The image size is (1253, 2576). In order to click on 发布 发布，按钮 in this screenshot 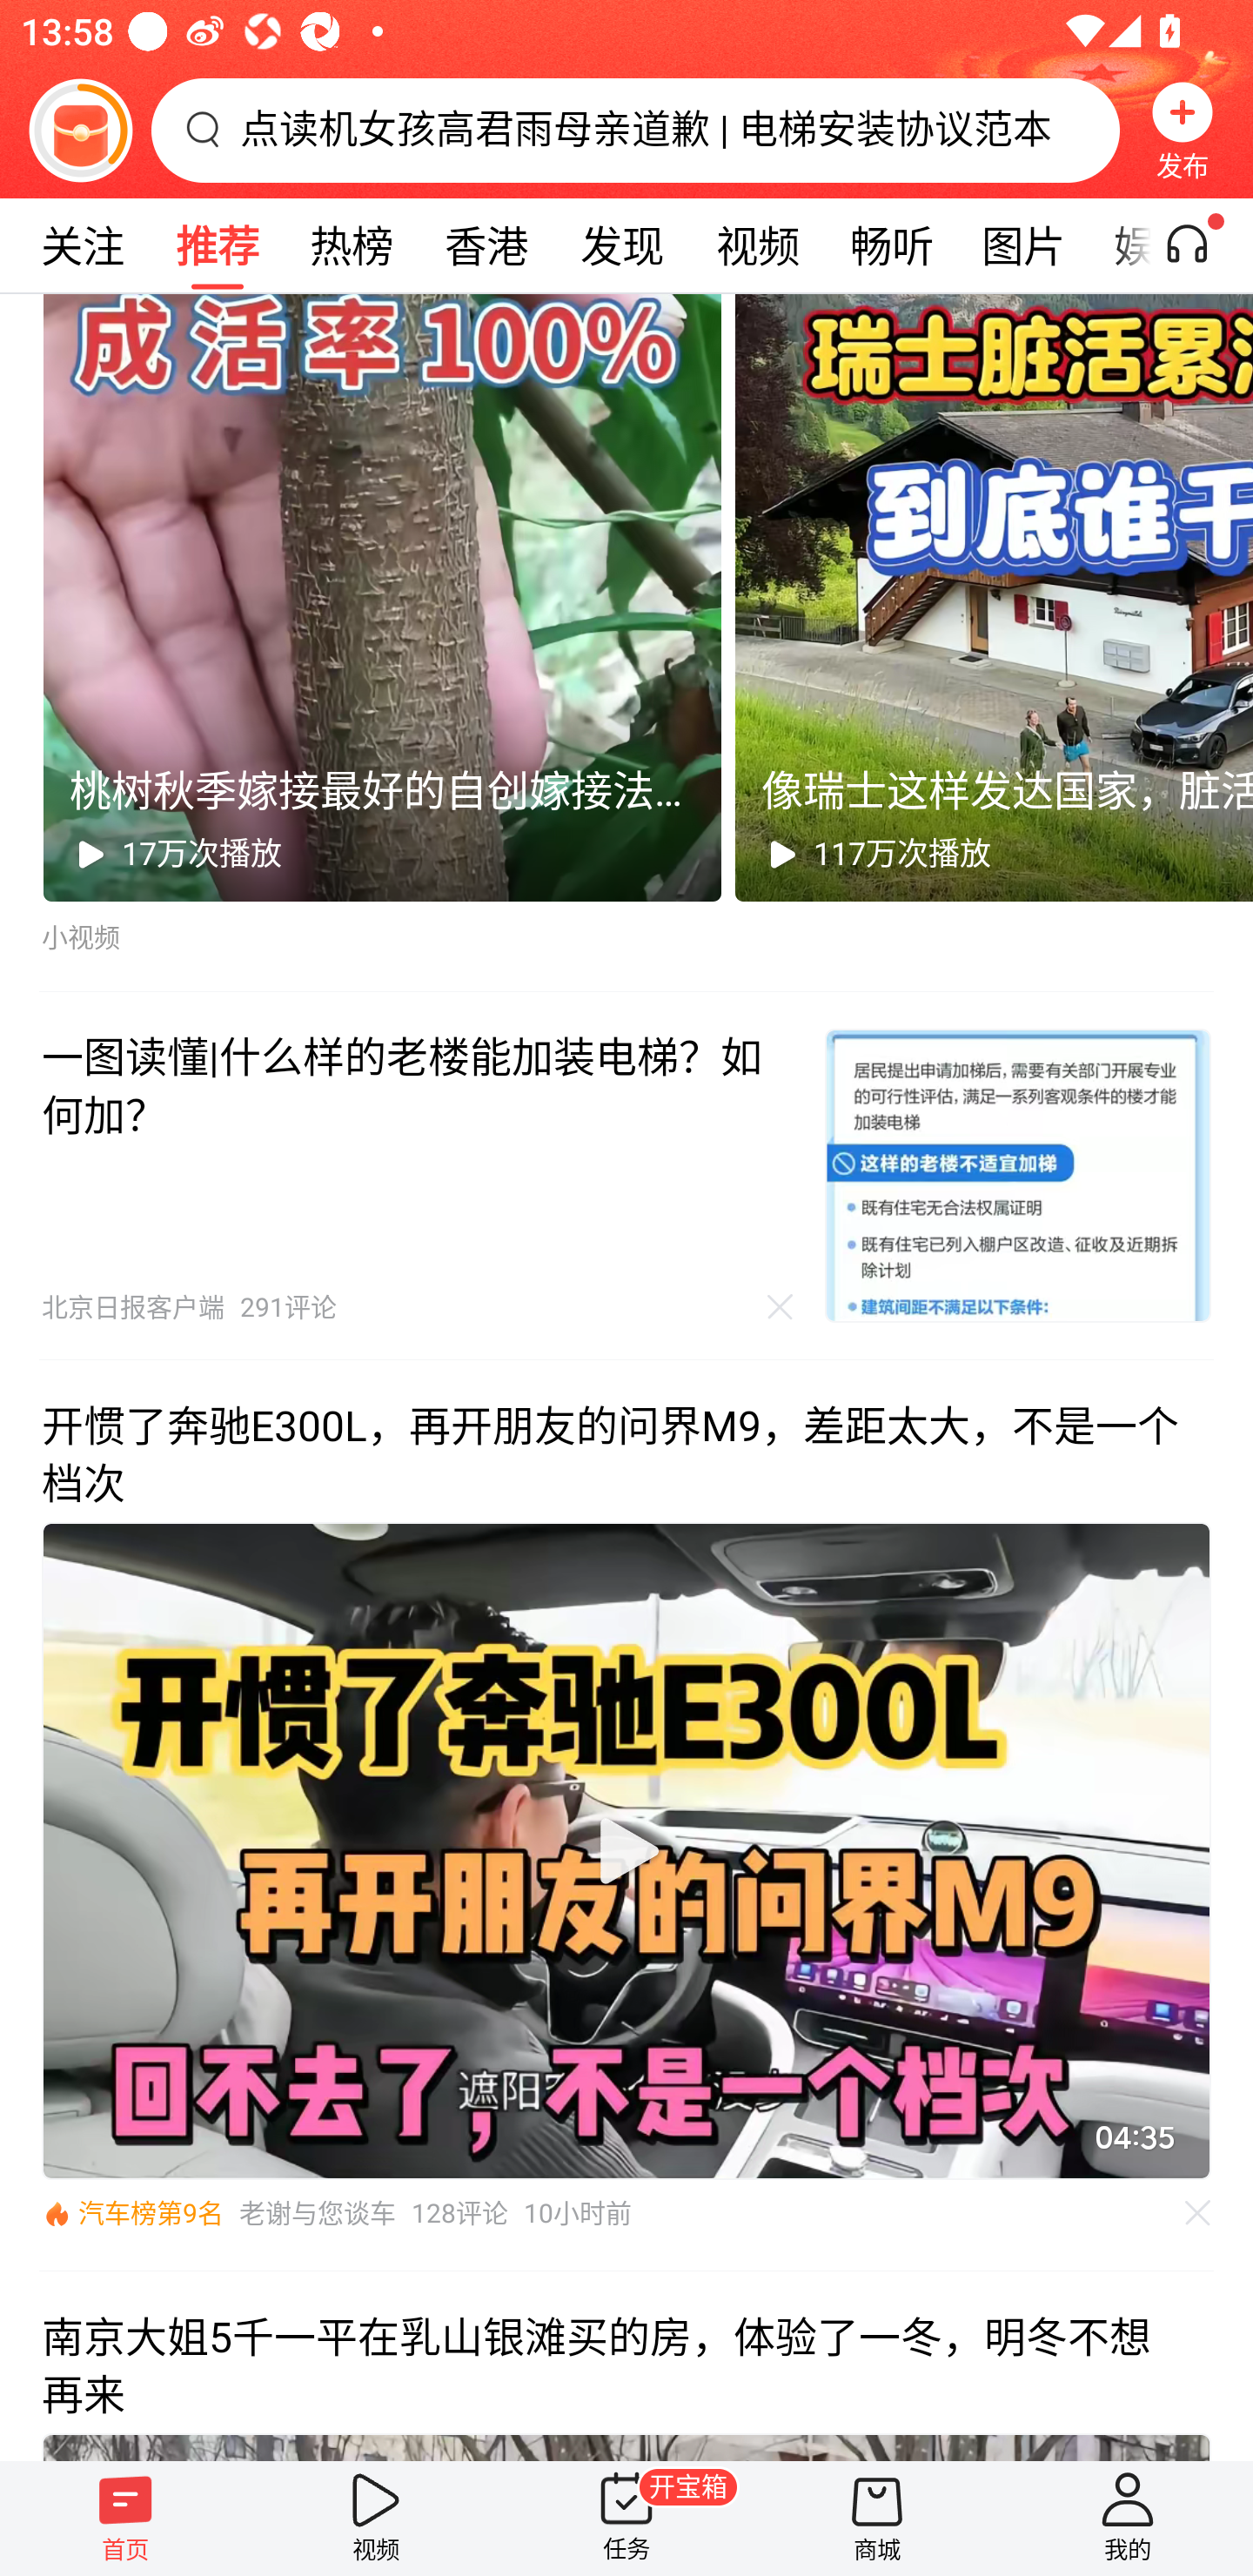, I will do `click(1183, 130)`.